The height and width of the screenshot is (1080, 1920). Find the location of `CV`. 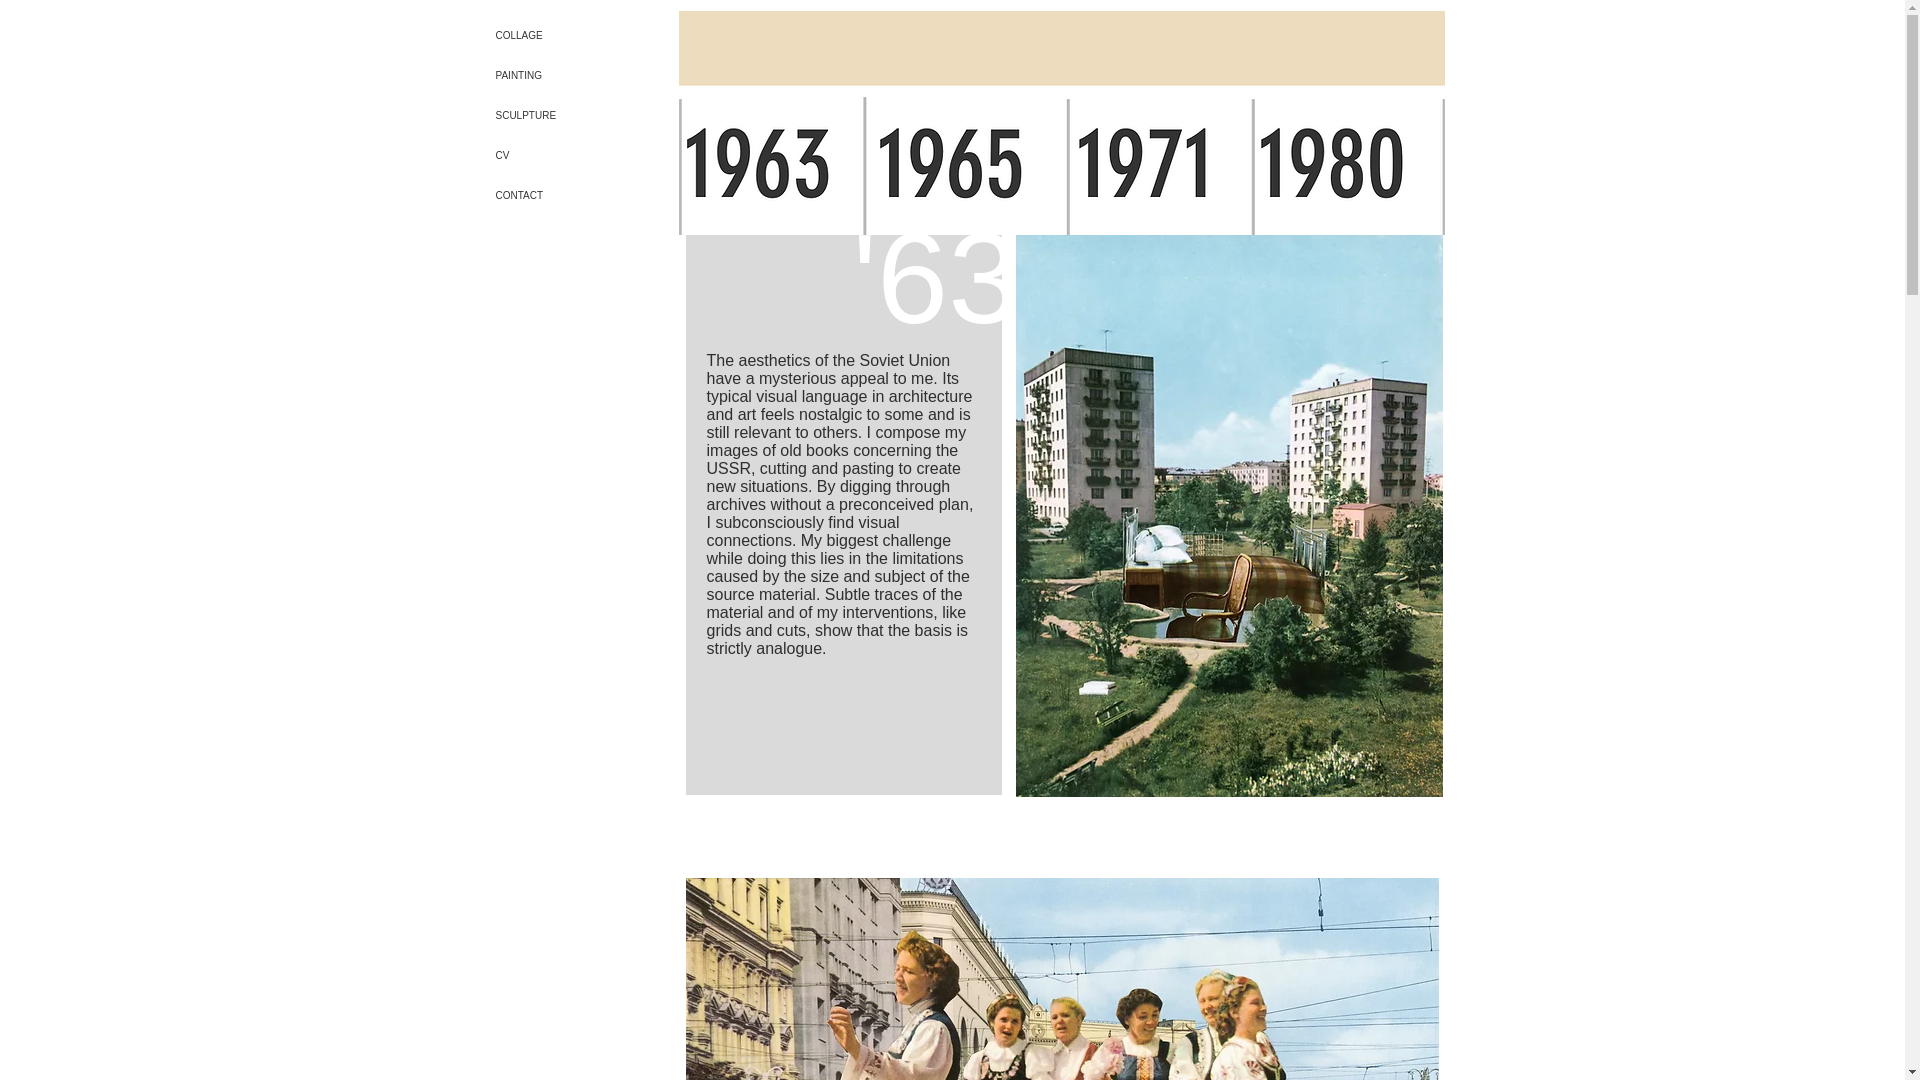

CV is located at coordinates (560, 156).